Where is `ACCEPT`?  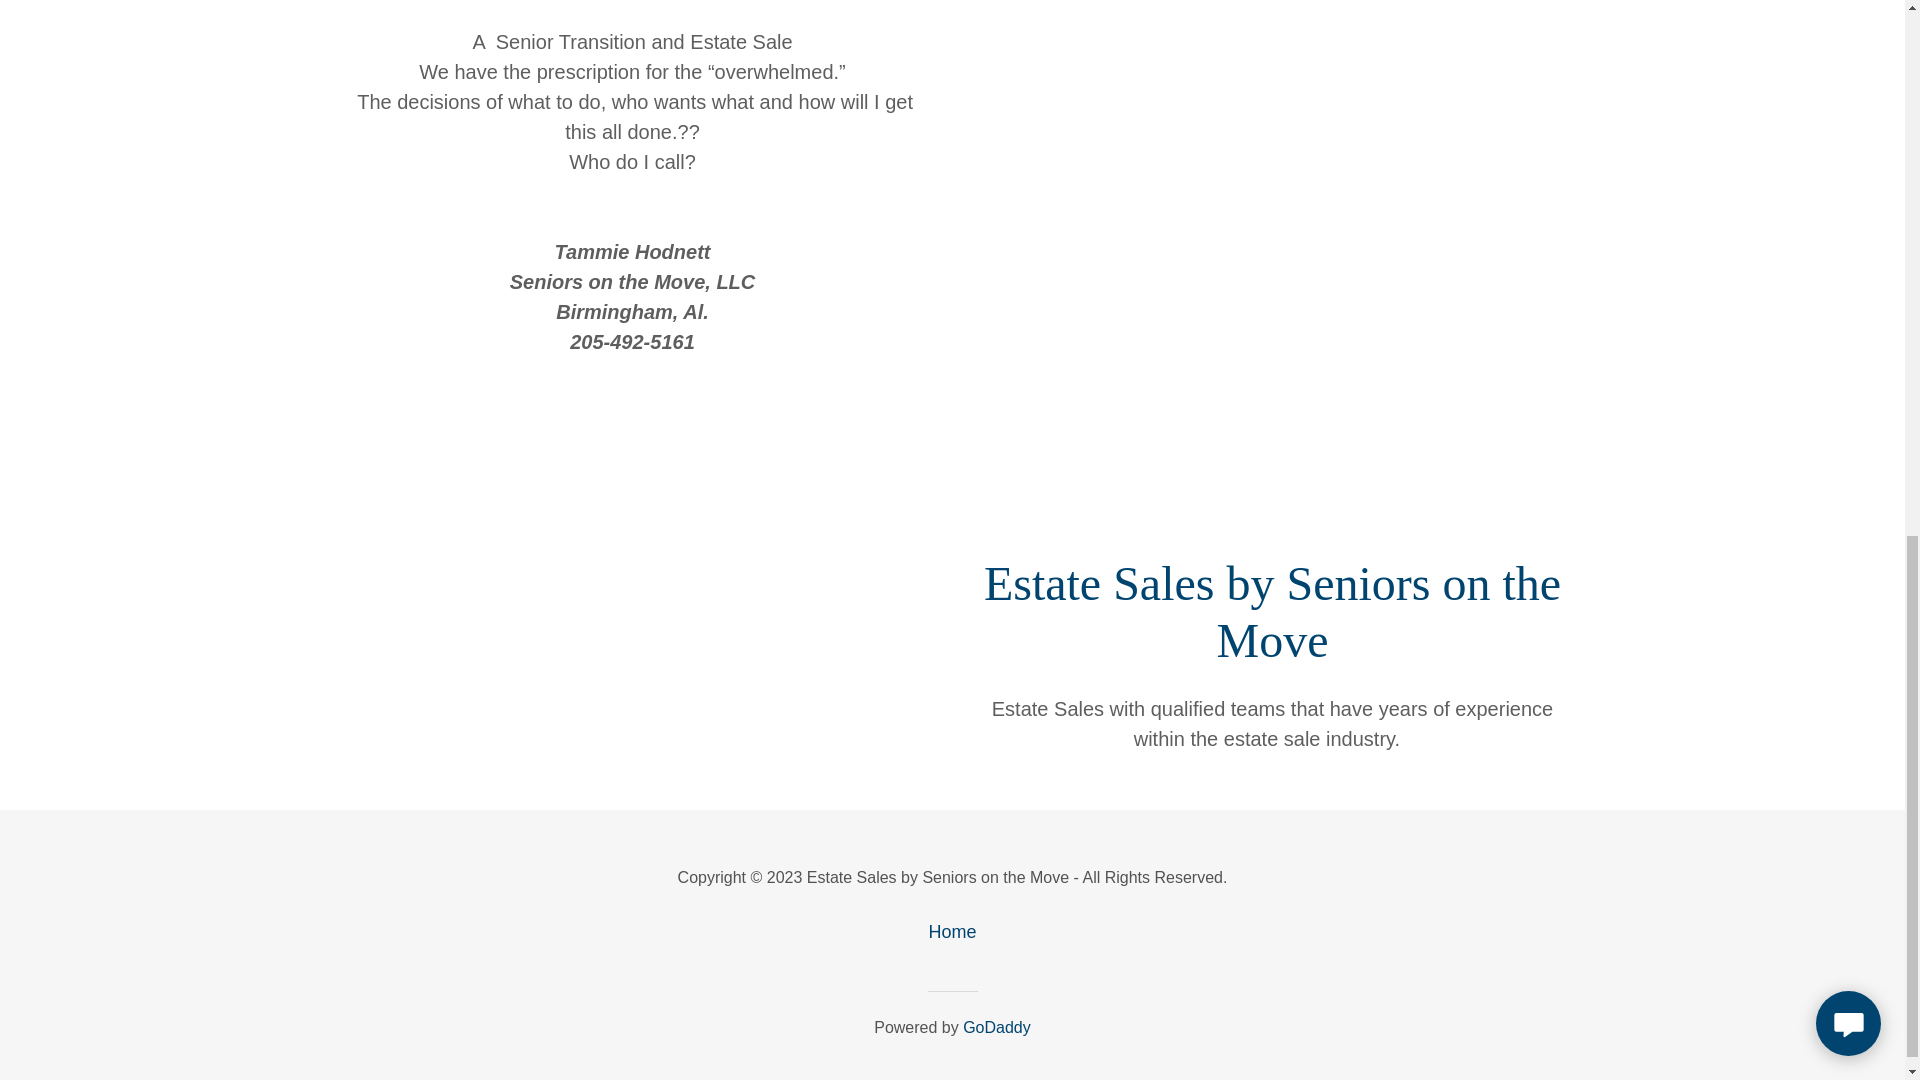
ACCEPT is located at coordinates (1680, 428).